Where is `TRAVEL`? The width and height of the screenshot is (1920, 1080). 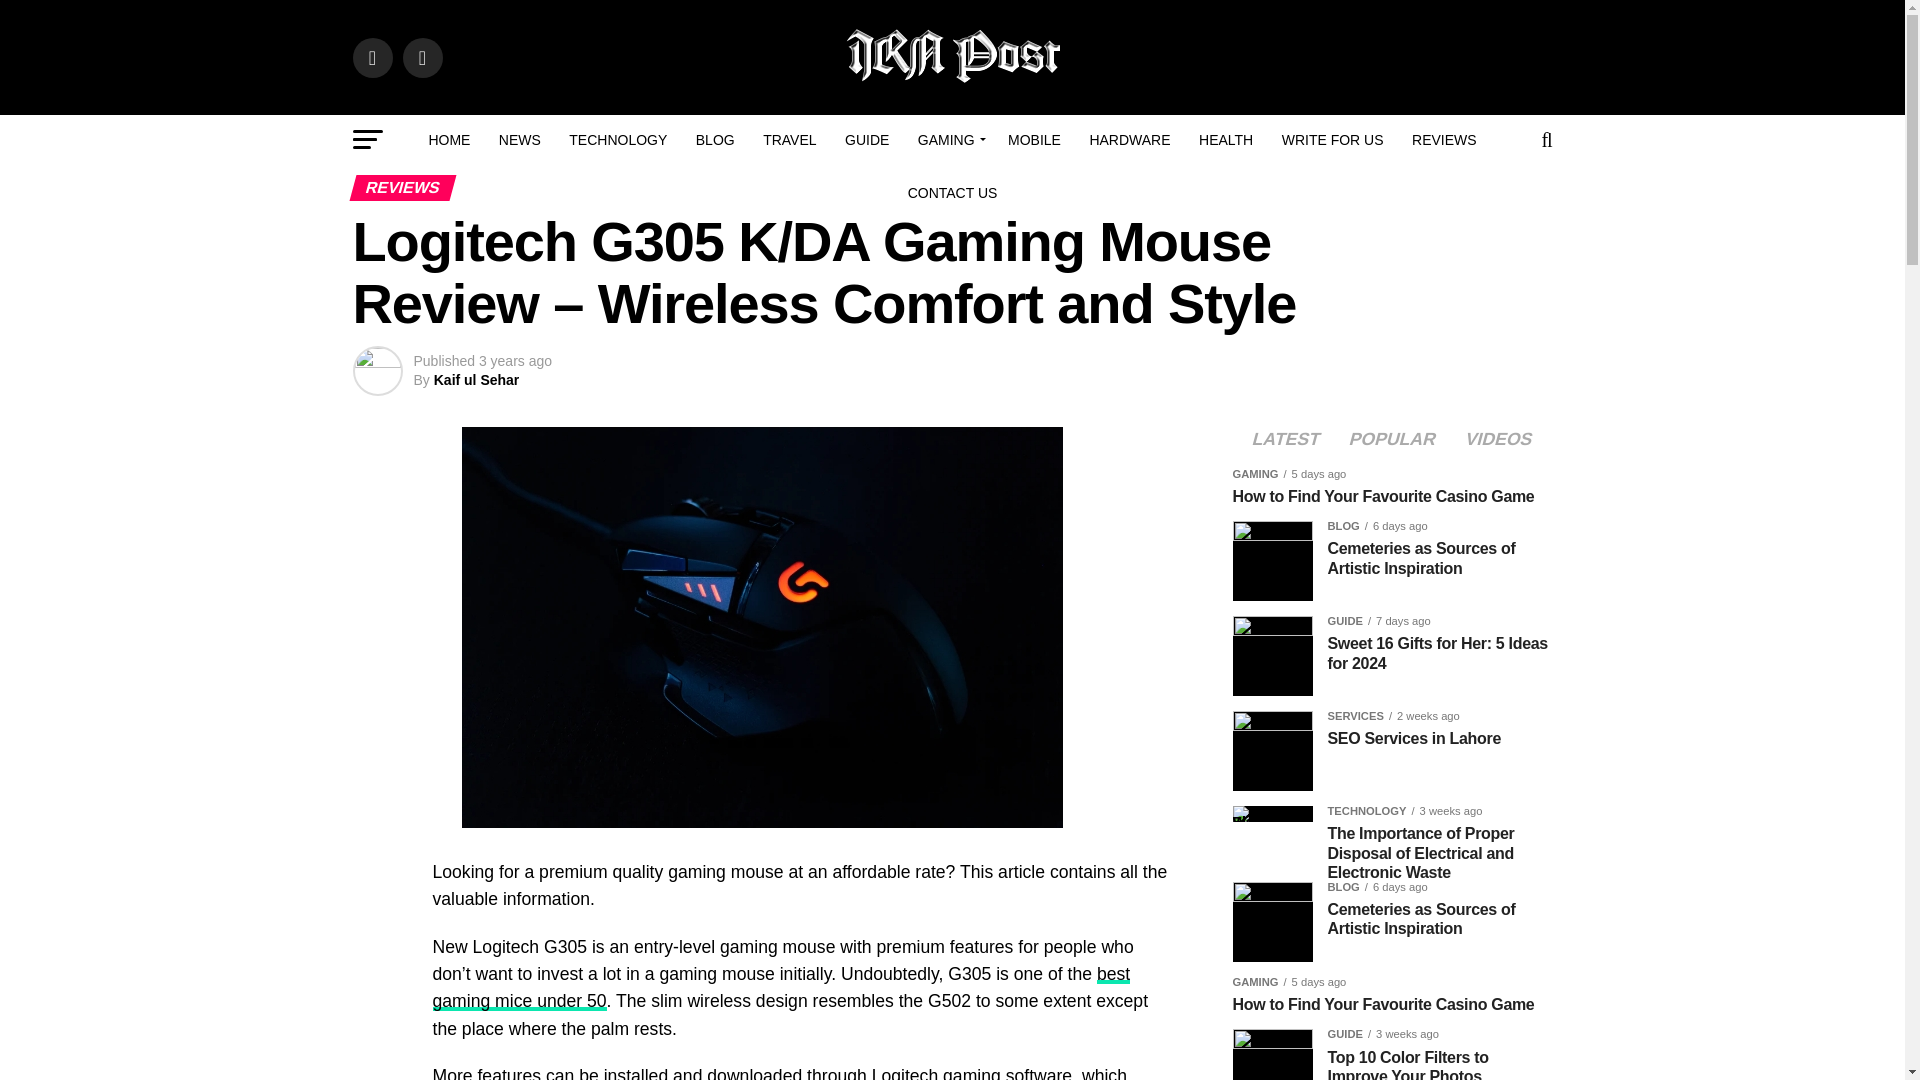
TRAVEL is located at coordinates (788, 140).